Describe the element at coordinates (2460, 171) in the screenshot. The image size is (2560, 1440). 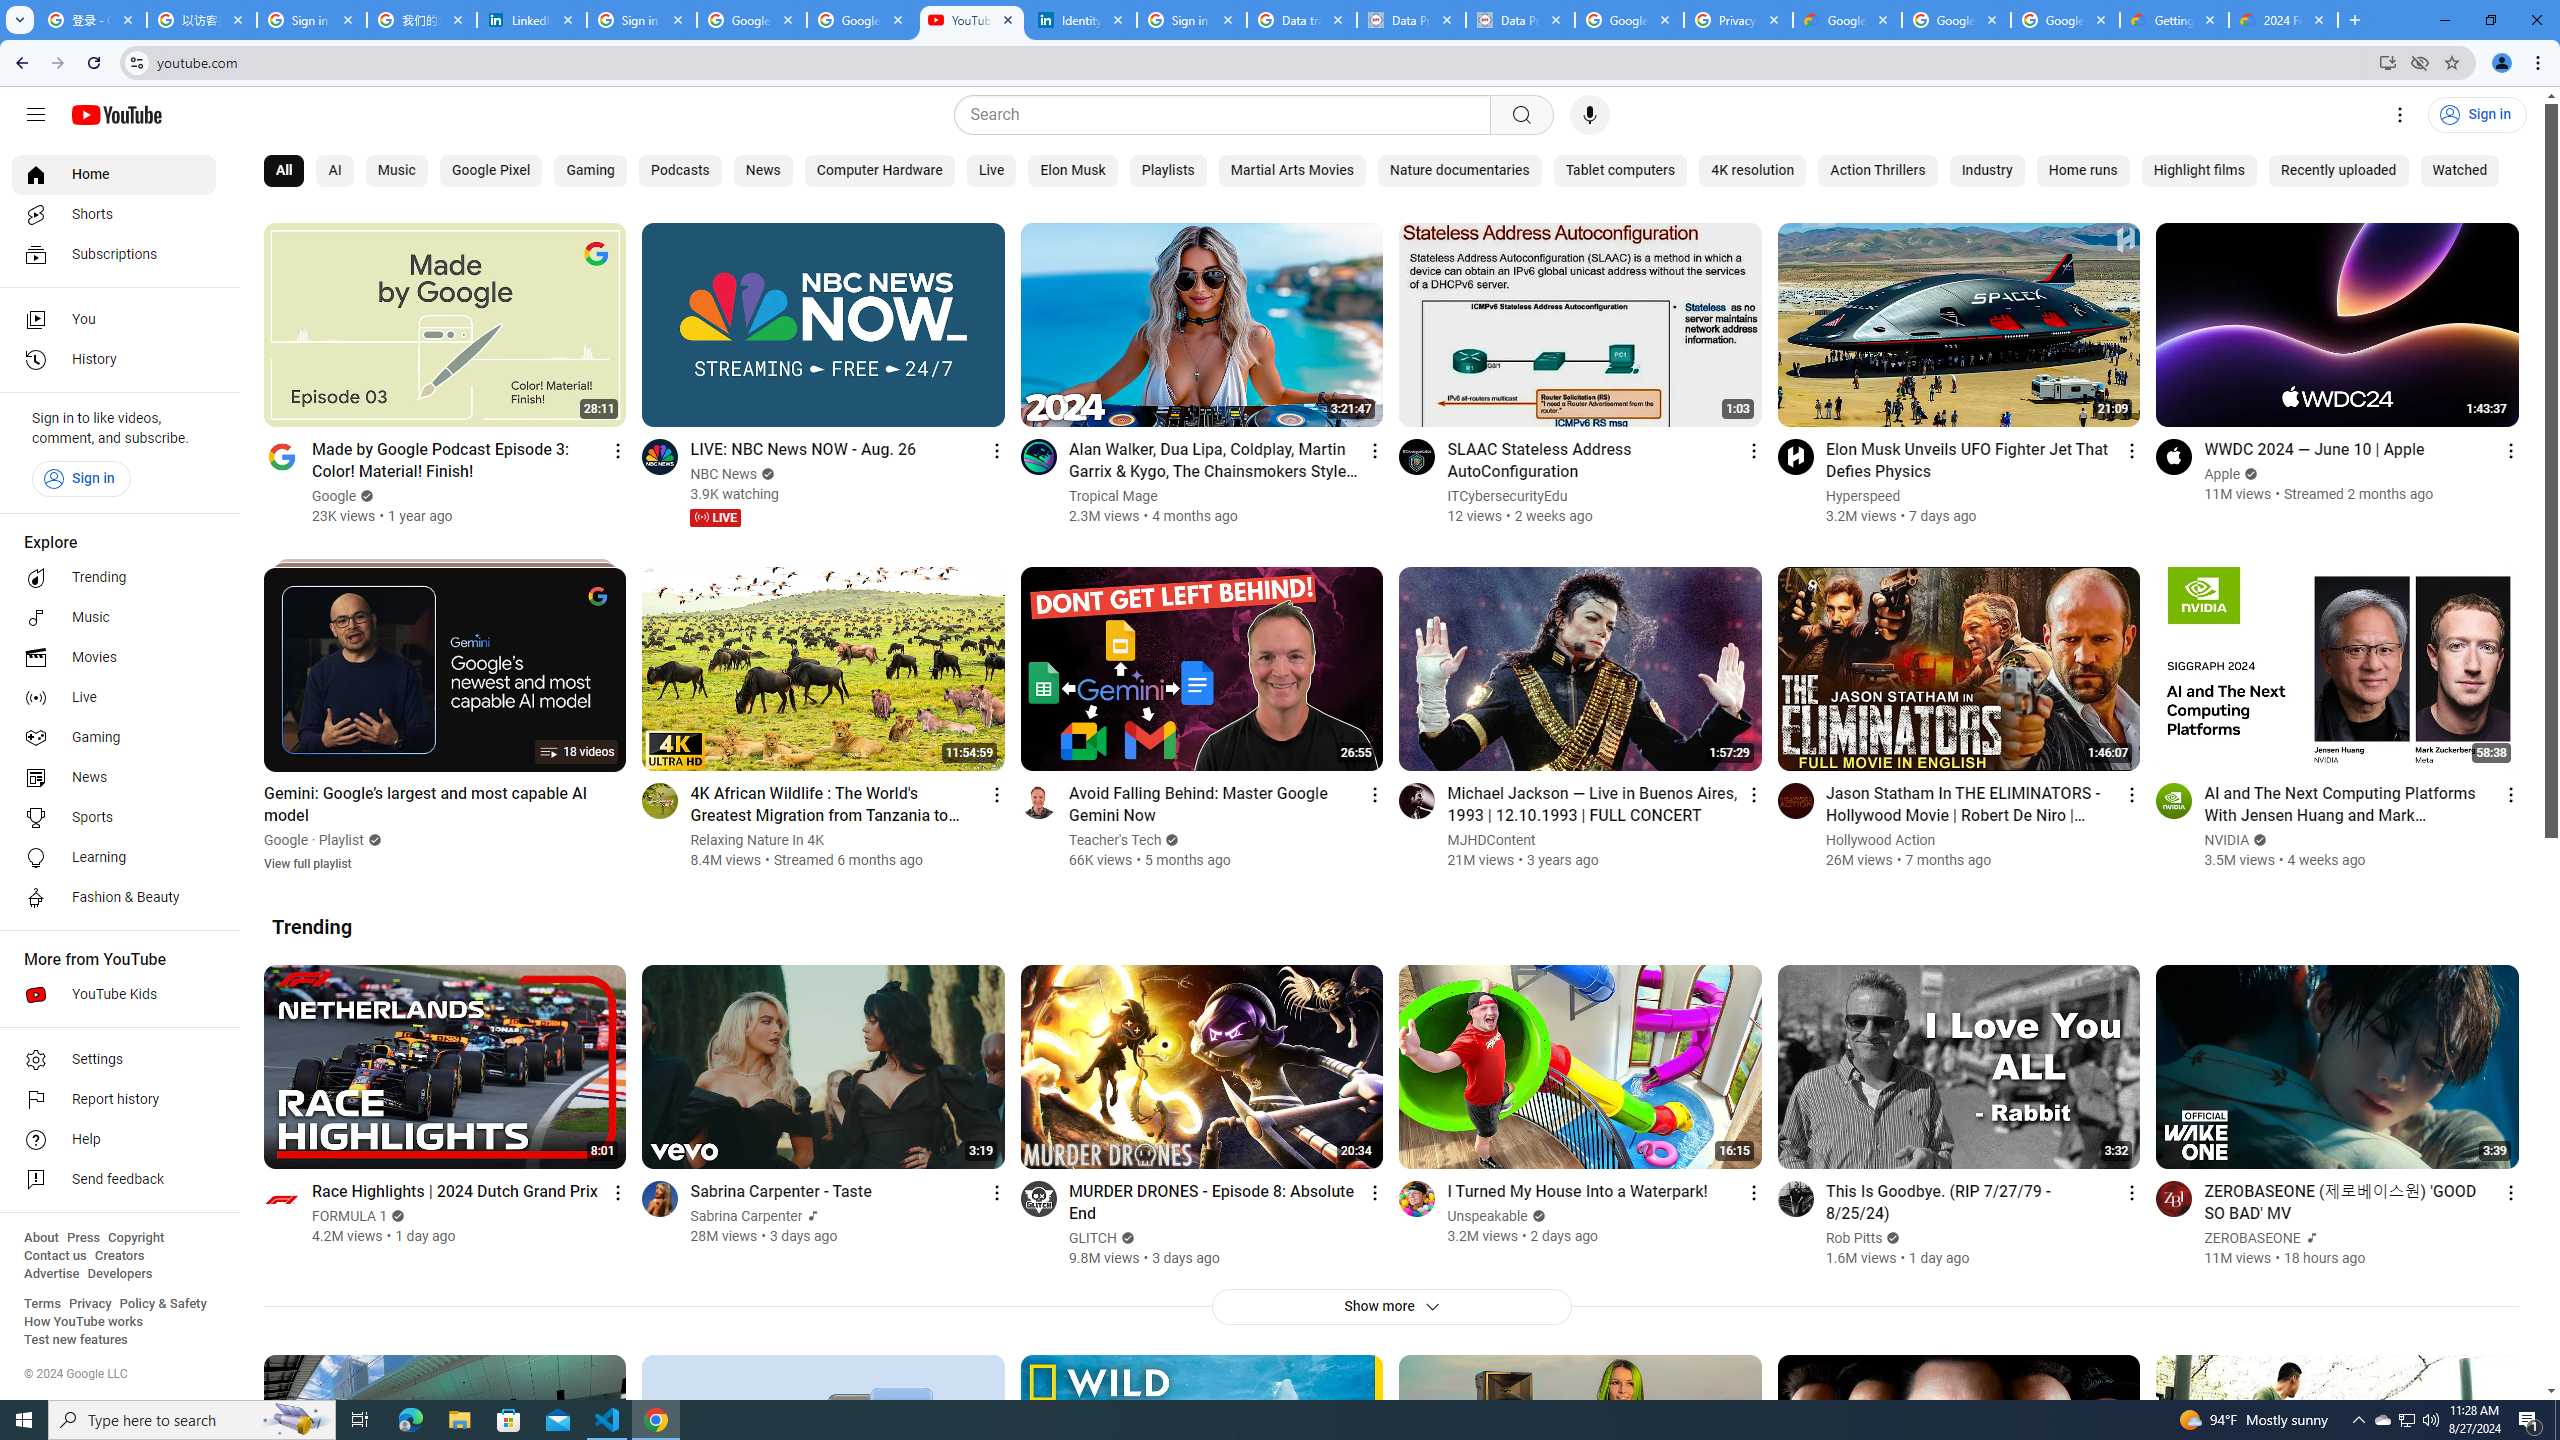
I see `Watched` at that location.